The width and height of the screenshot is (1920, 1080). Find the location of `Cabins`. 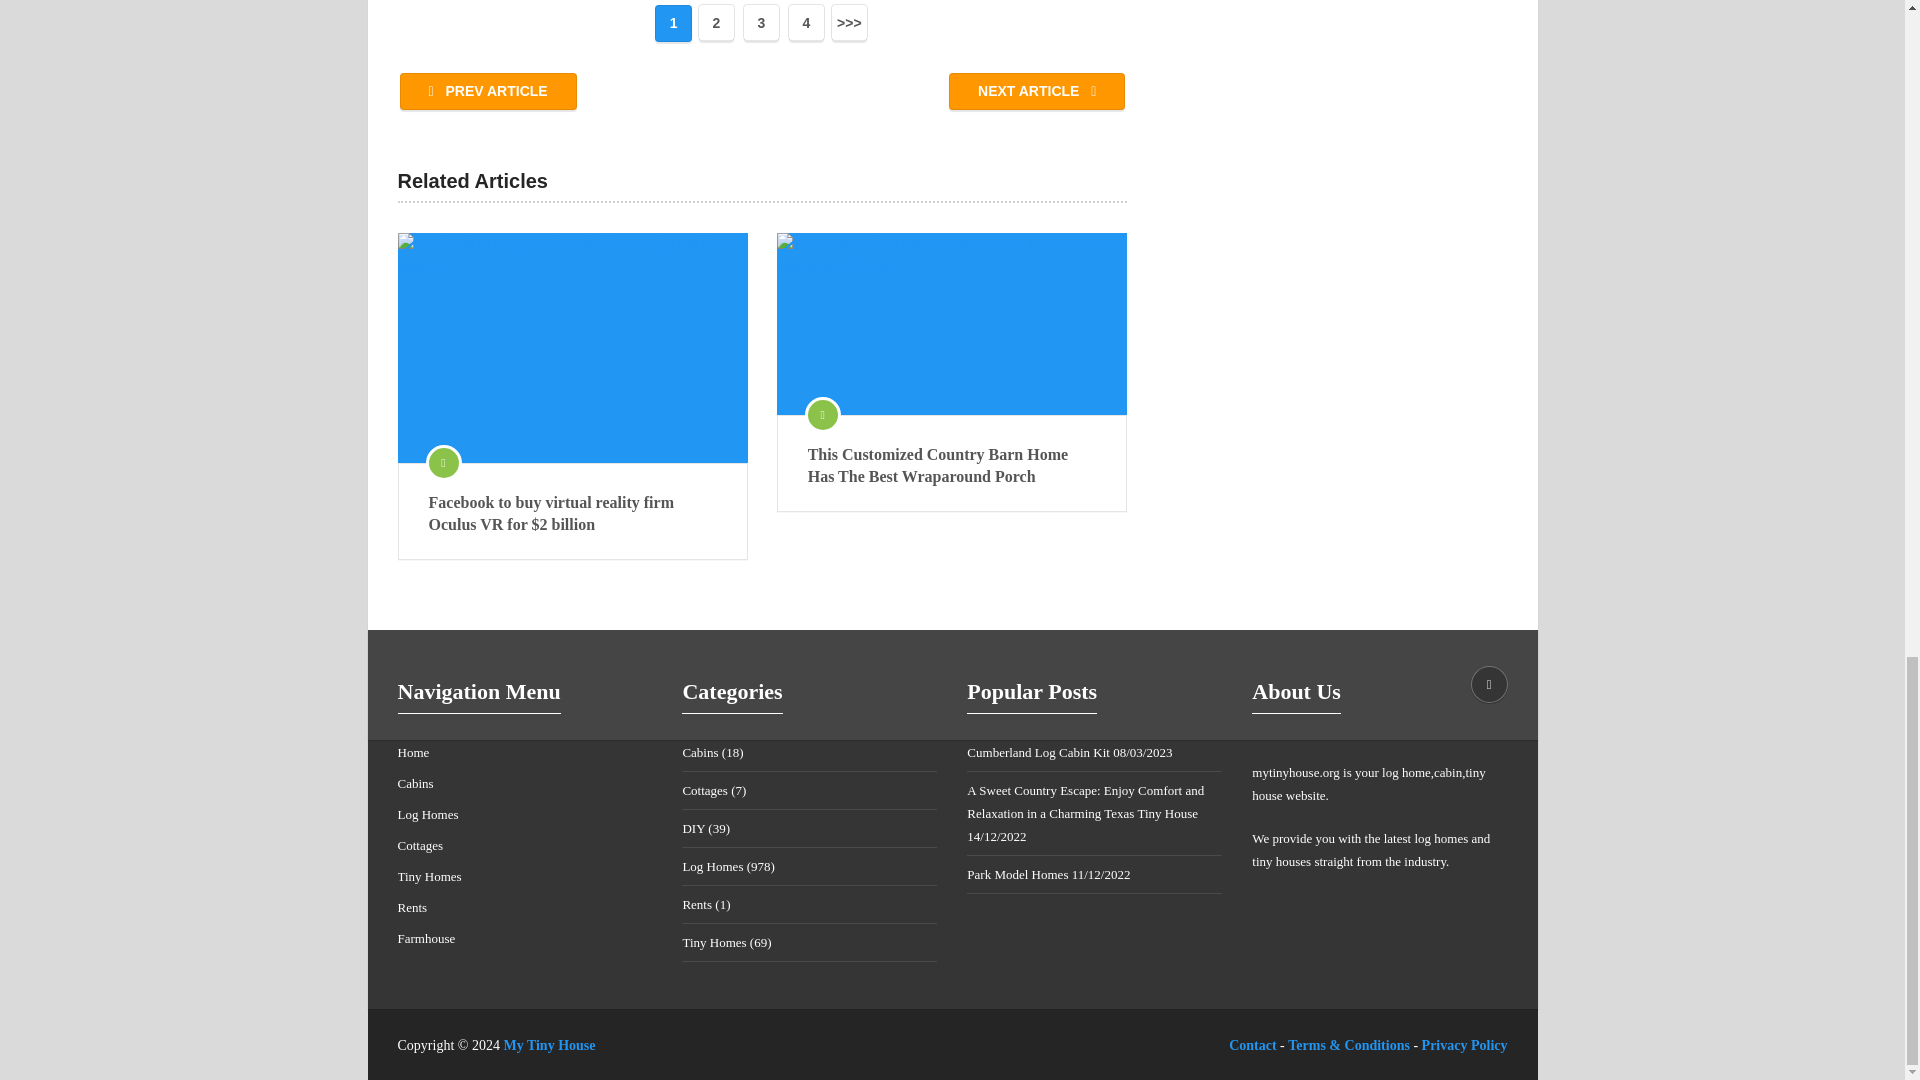

Cabins is located at coordinates (415, 783).